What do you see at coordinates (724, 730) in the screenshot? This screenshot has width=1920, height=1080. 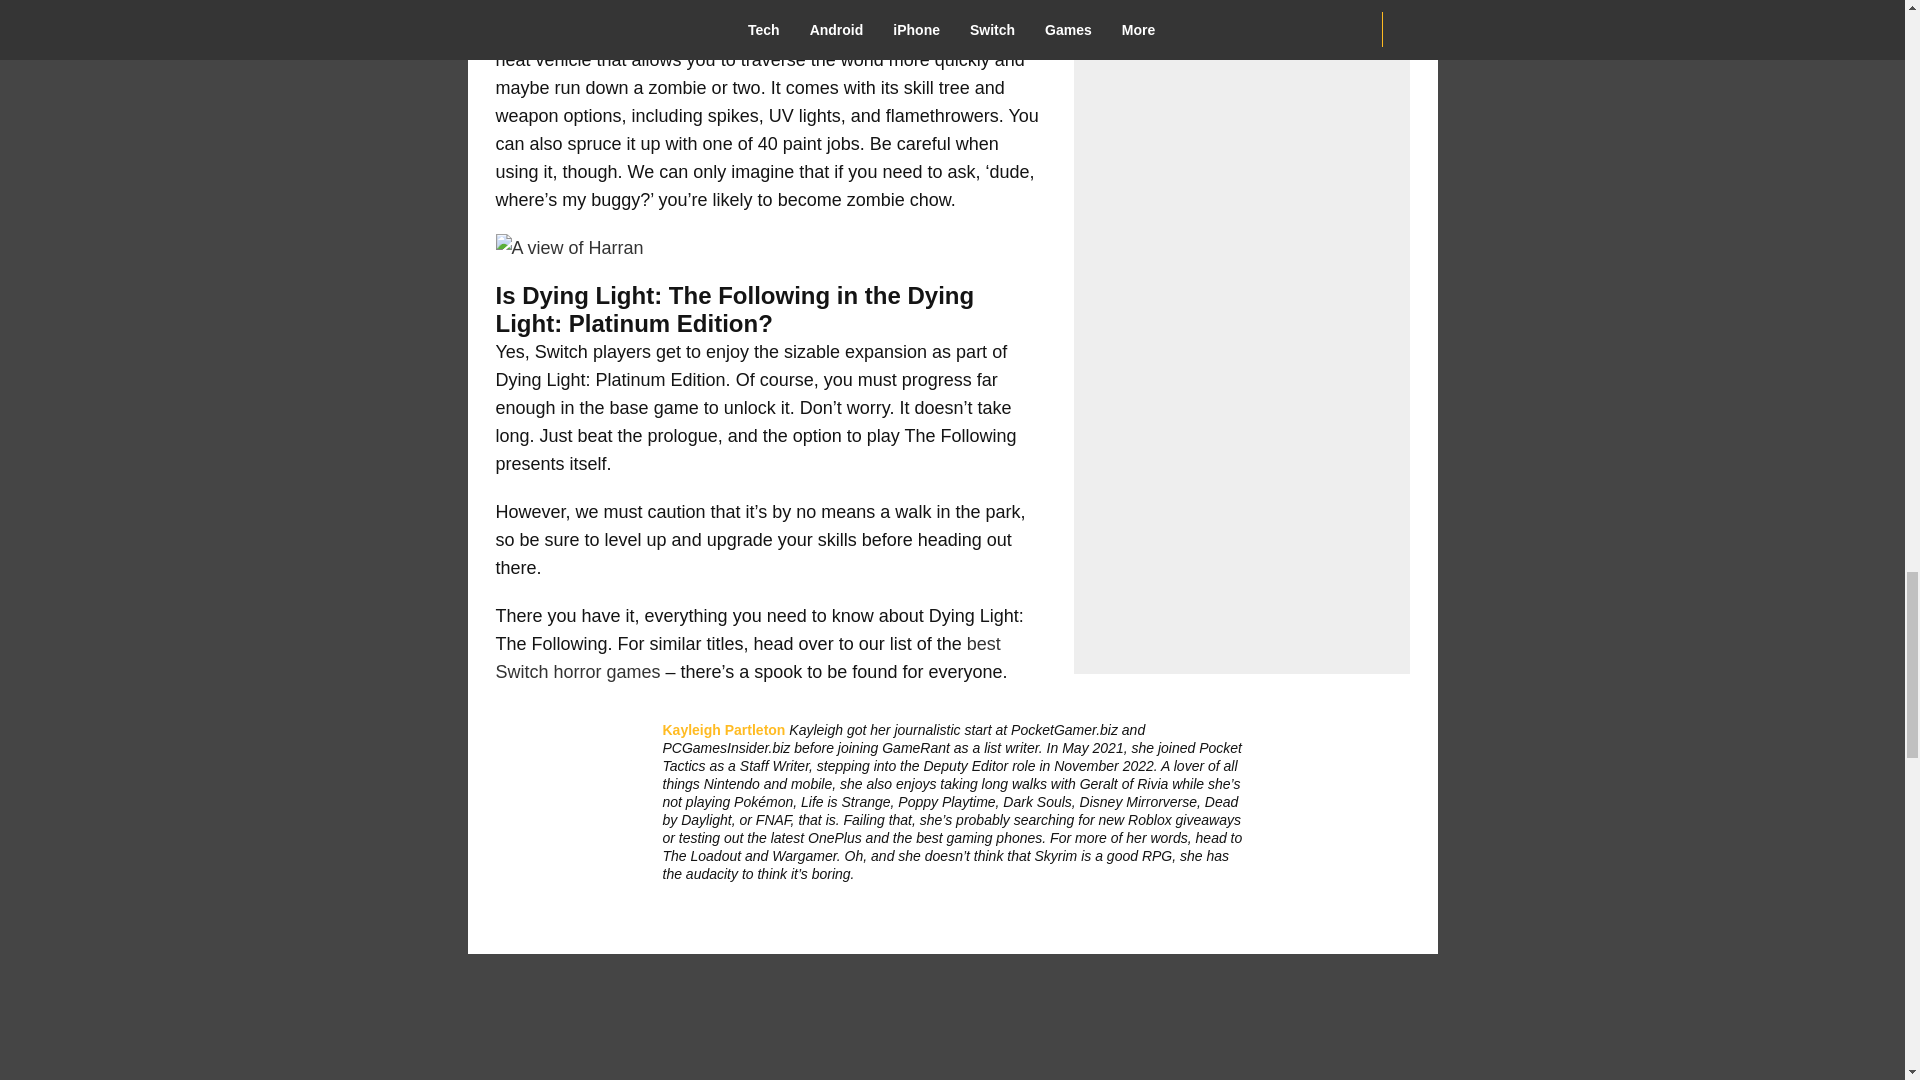 I see `Kayleigh Partleton` at bounding box center [724, 730].